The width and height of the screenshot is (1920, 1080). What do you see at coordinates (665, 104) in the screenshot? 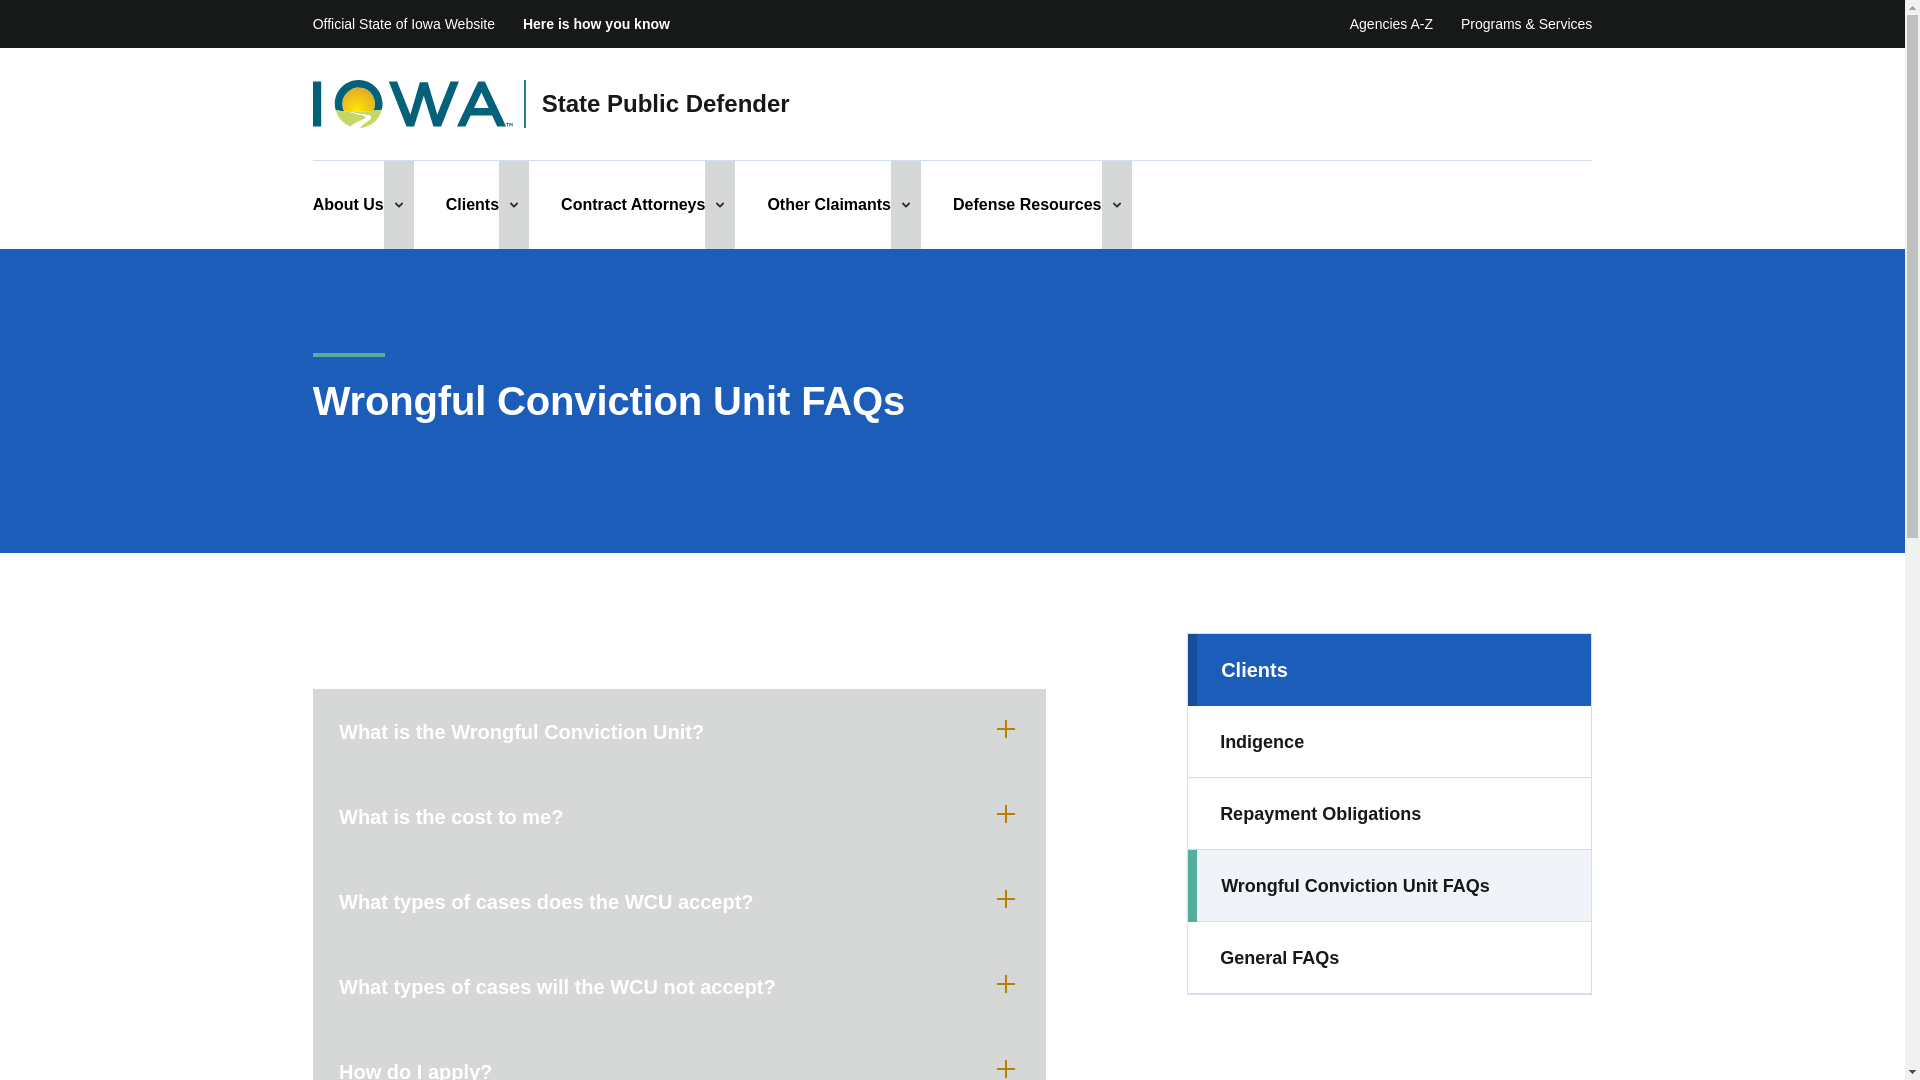
I see `State Public Defender` at bounding box center [665, 104].